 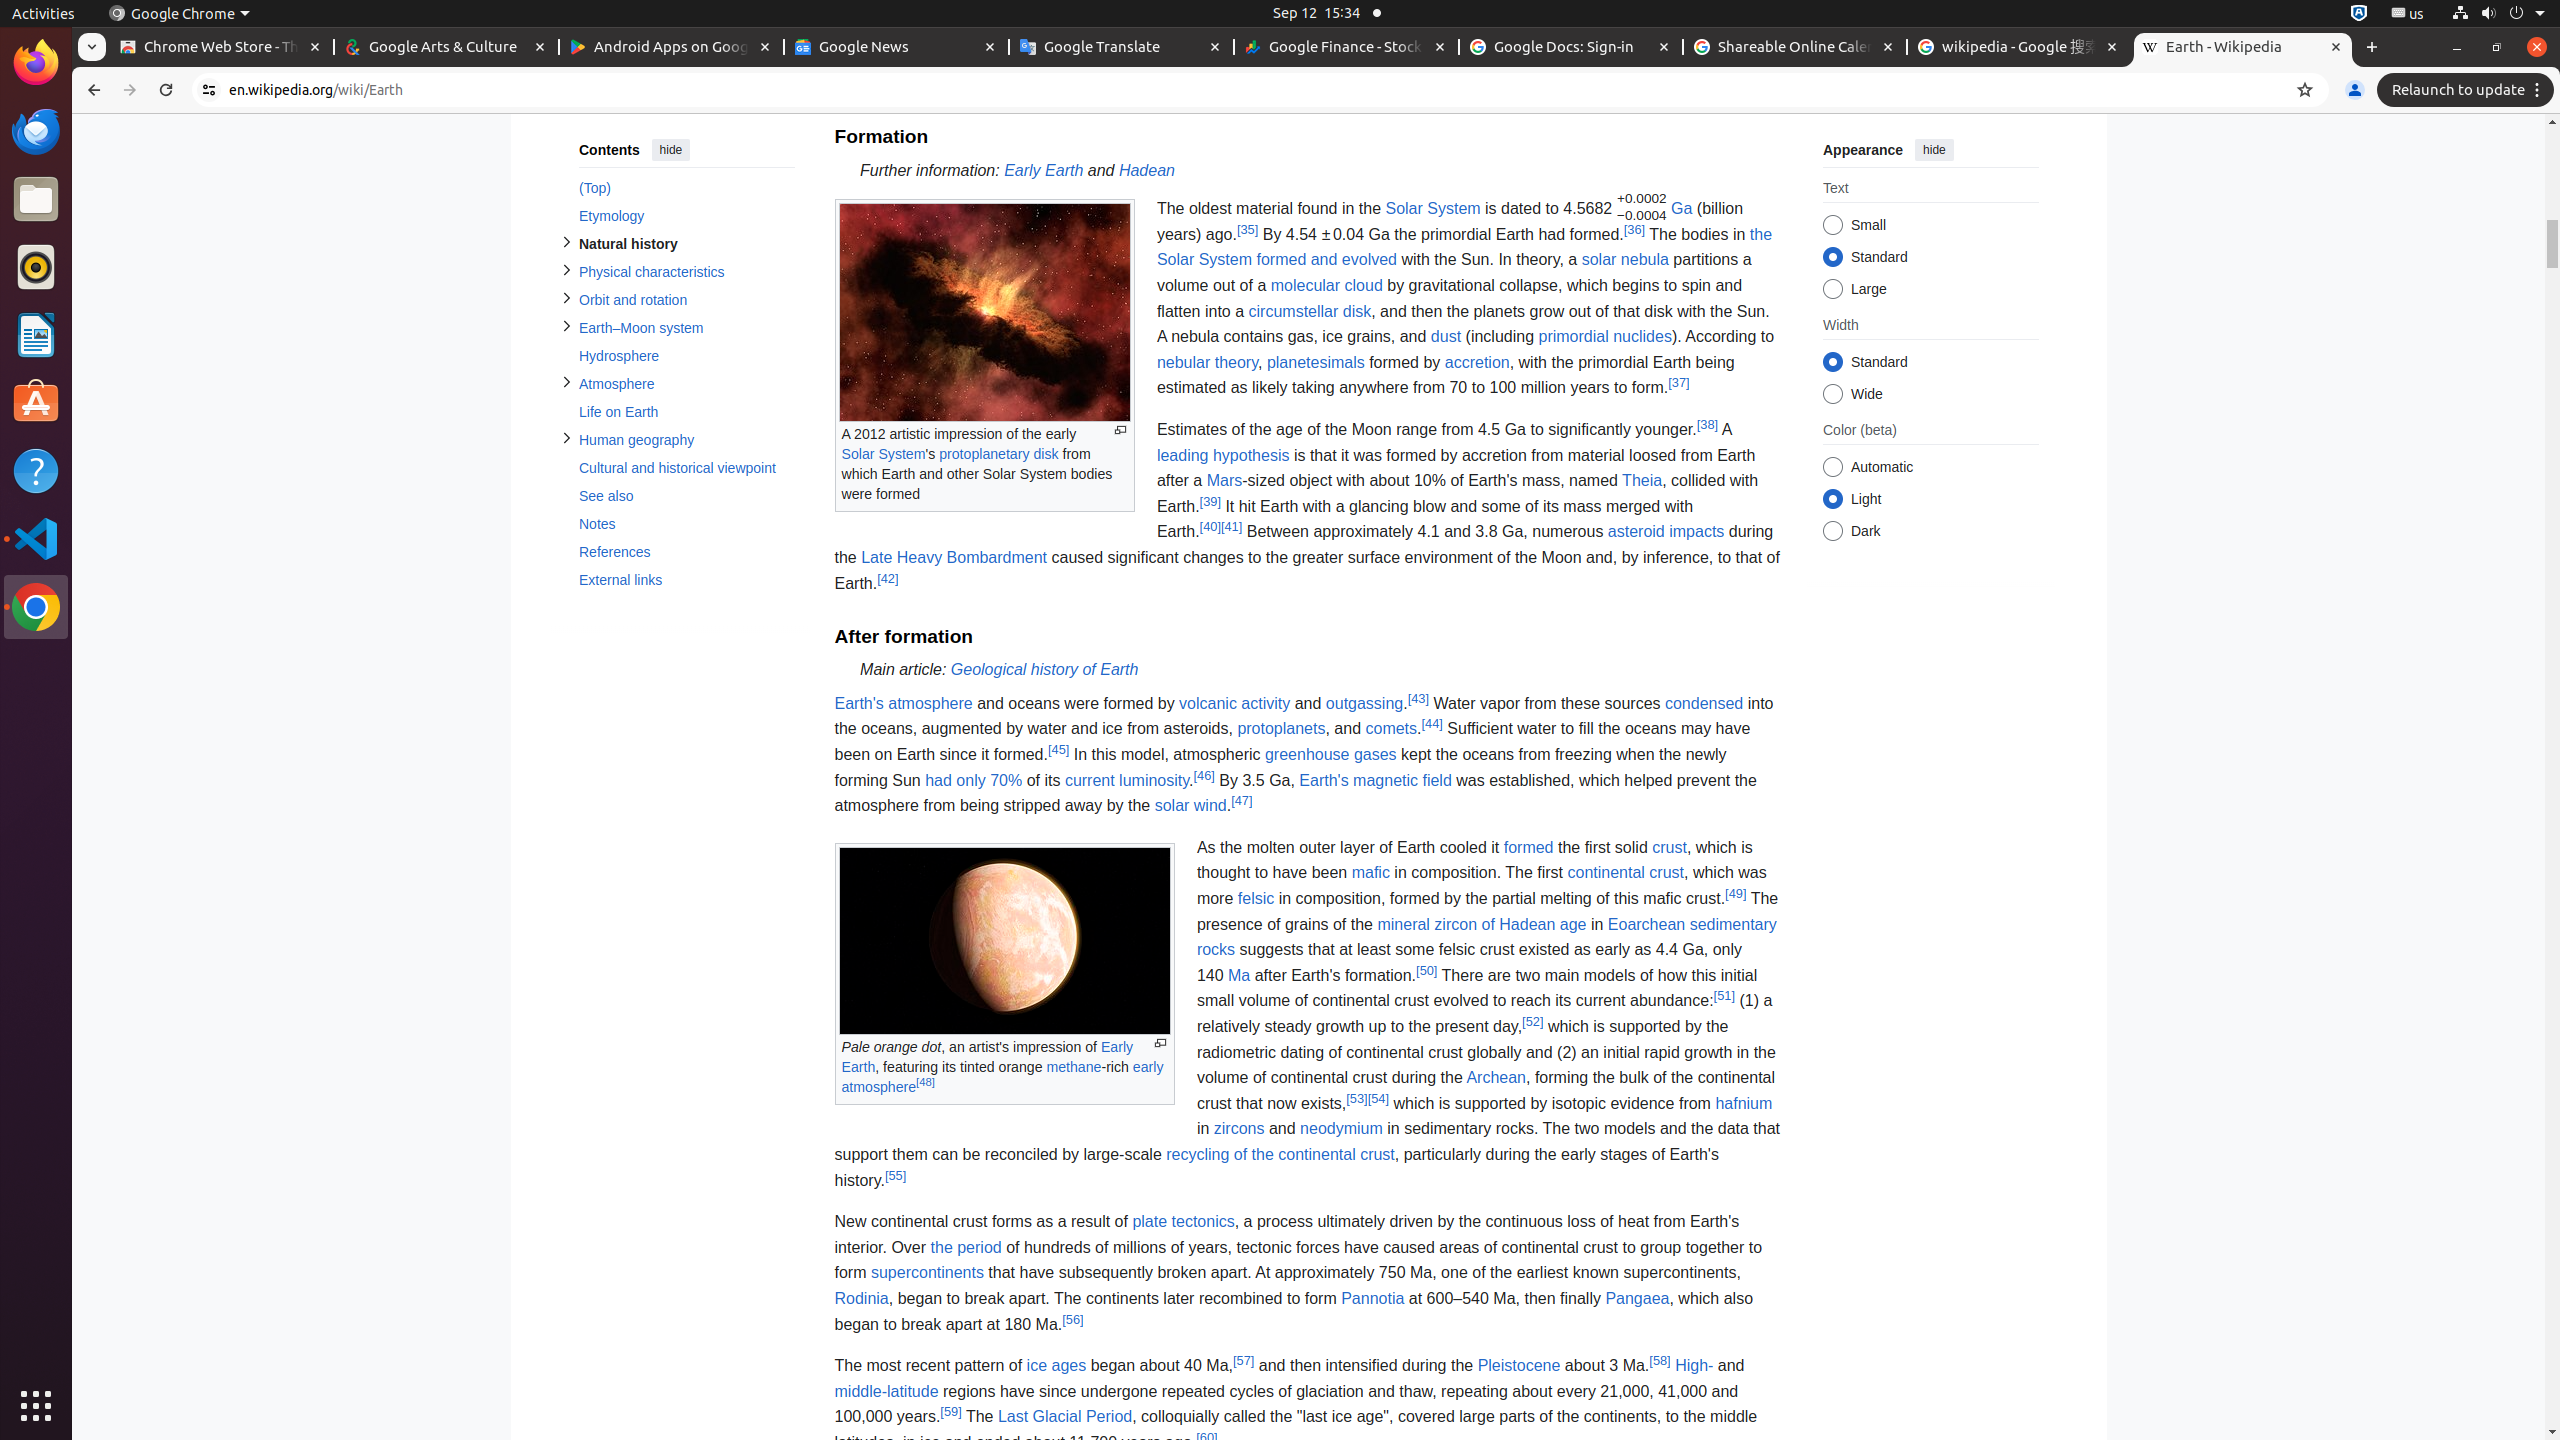 I want to click on [53], so click(x=1357, y=1098).